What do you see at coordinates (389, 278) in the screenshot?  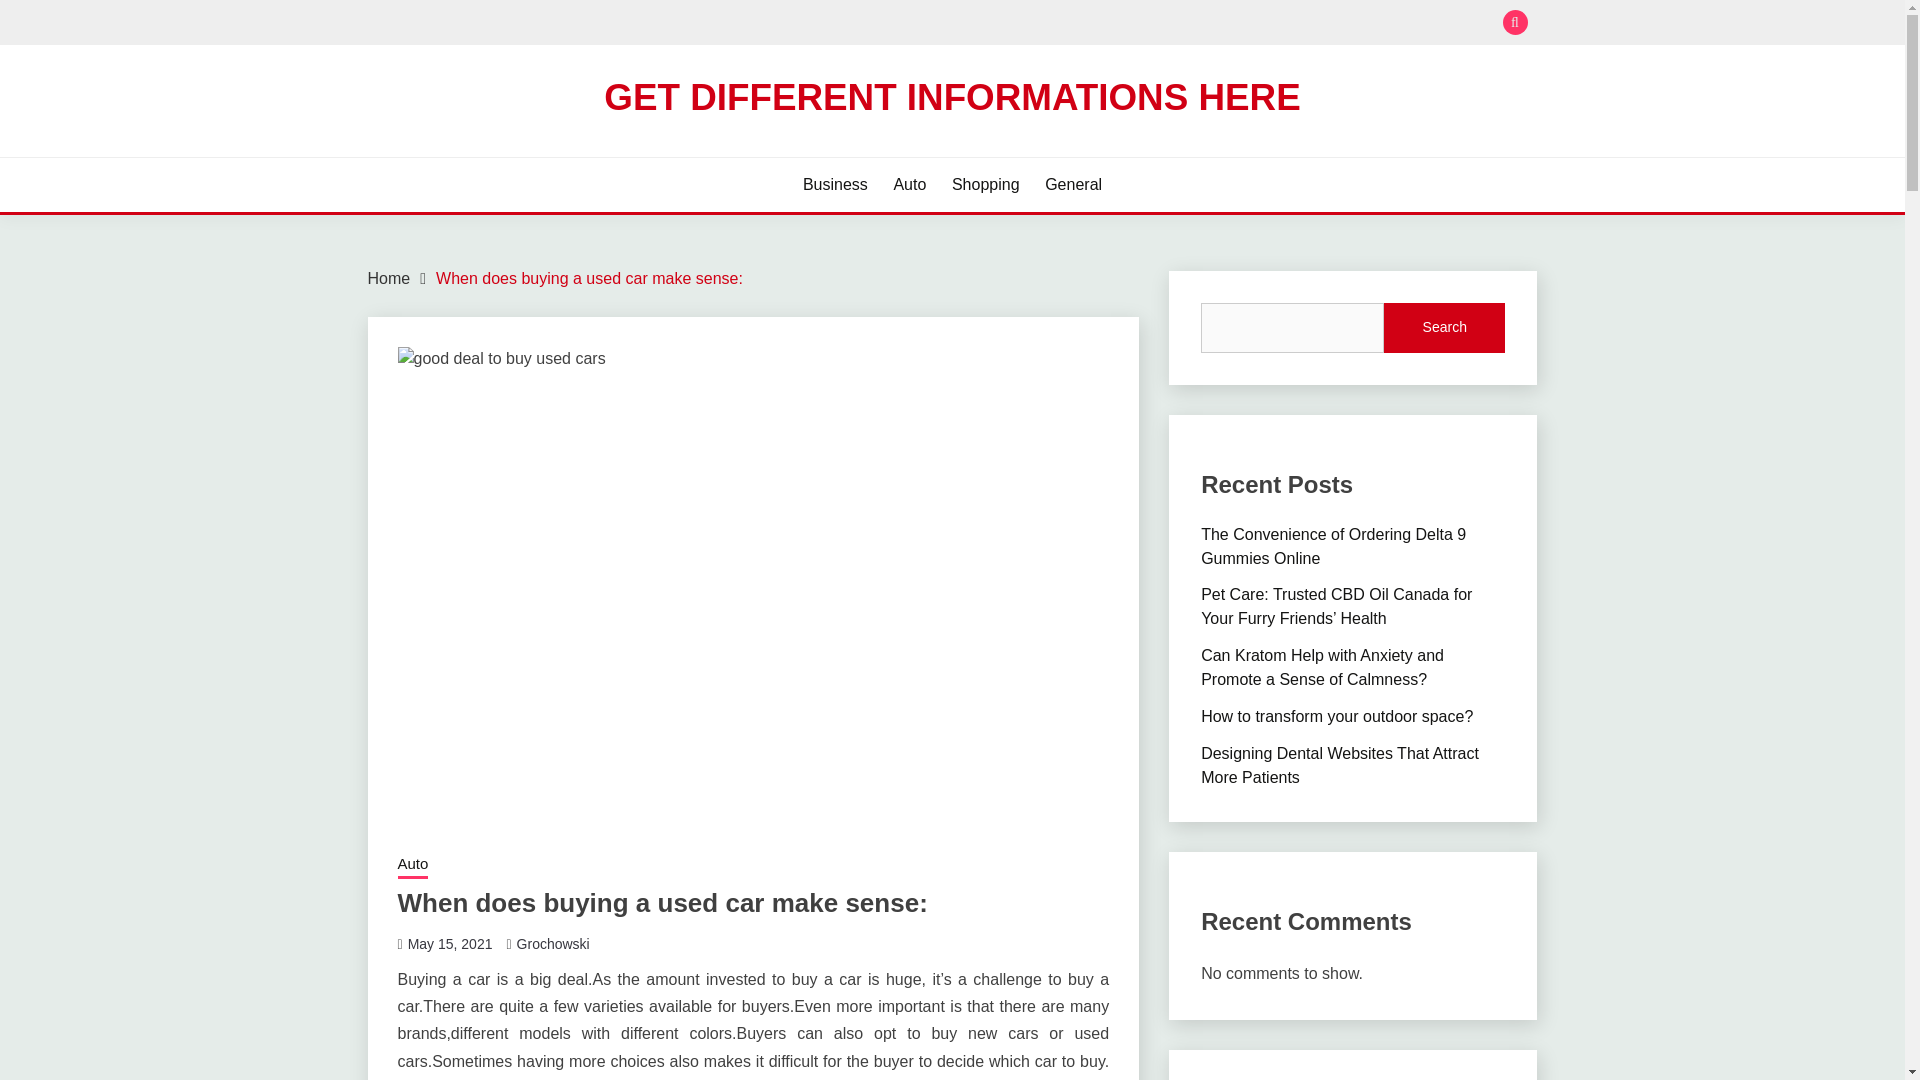 I see `Home` at bounding box center [389, 278].